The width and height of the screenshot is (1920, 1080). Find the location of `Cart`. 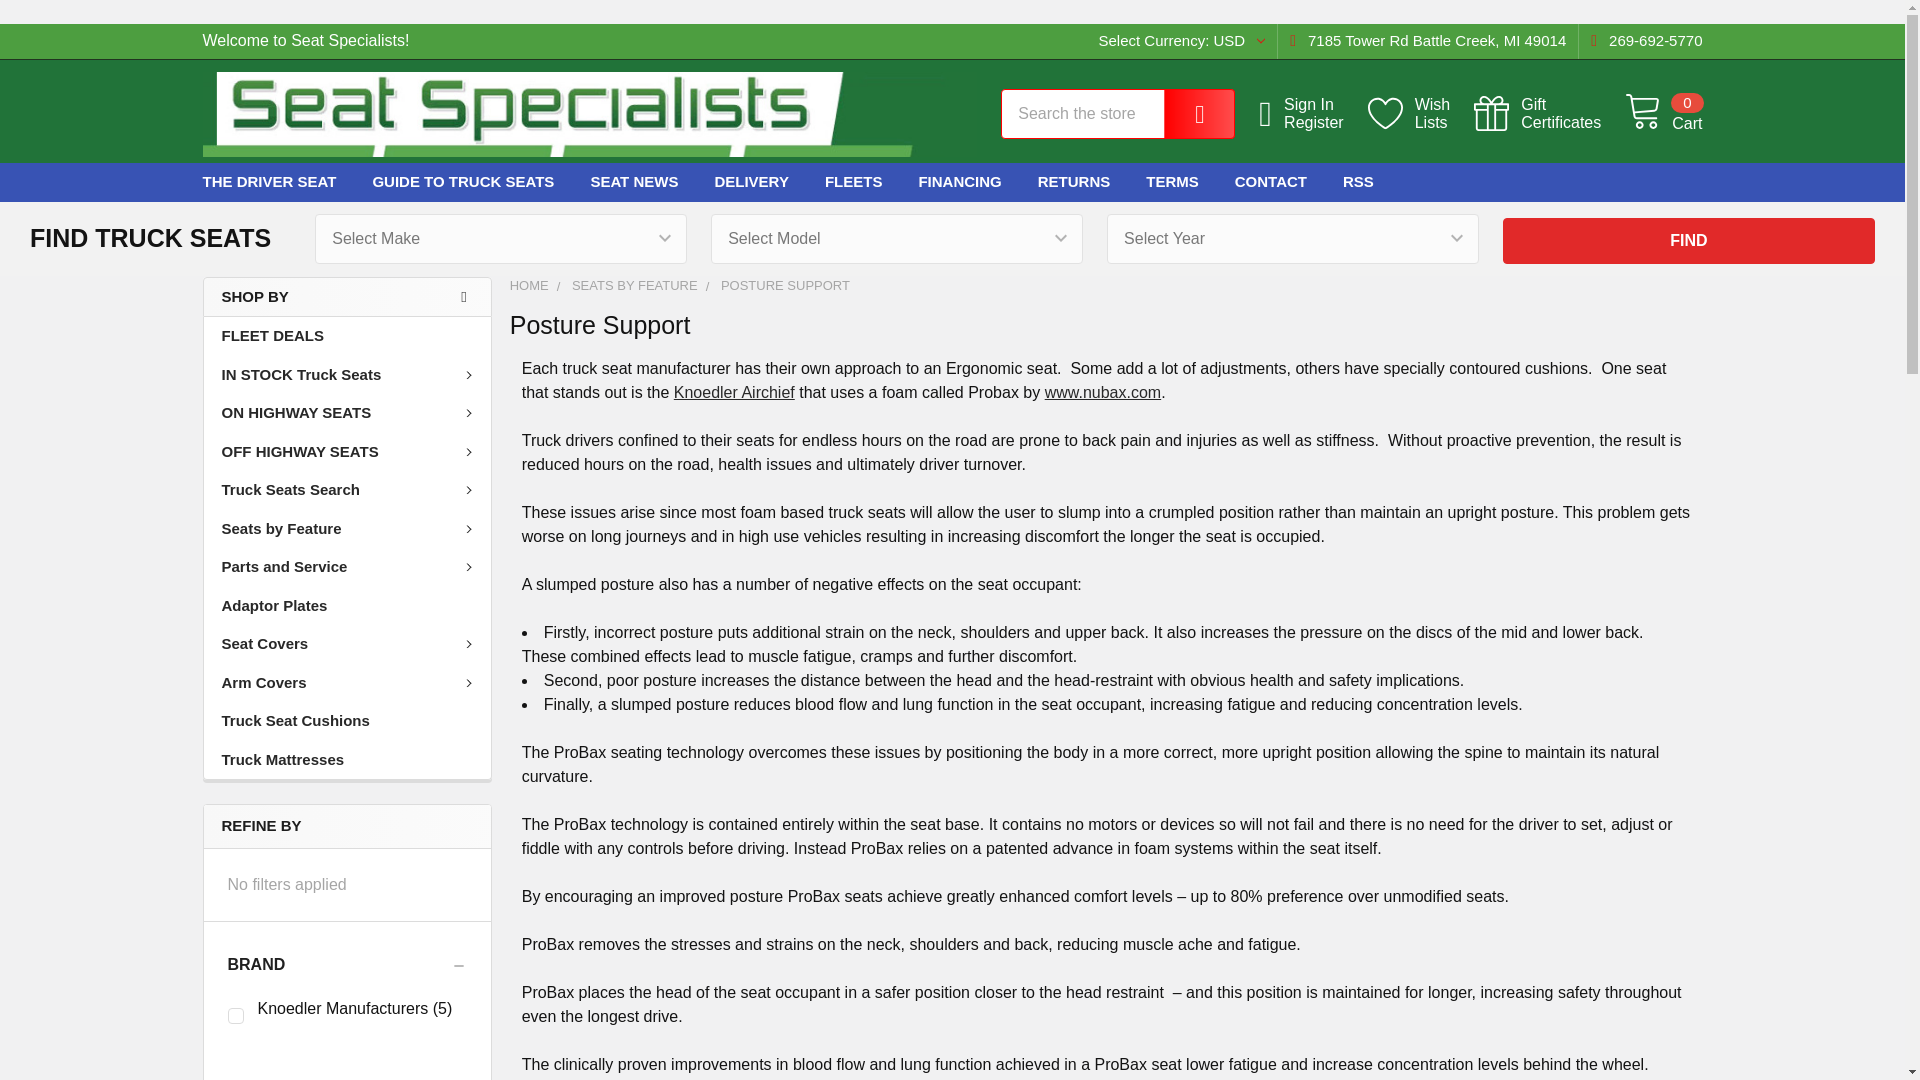

Cart is located at coordinates (1662, 114).